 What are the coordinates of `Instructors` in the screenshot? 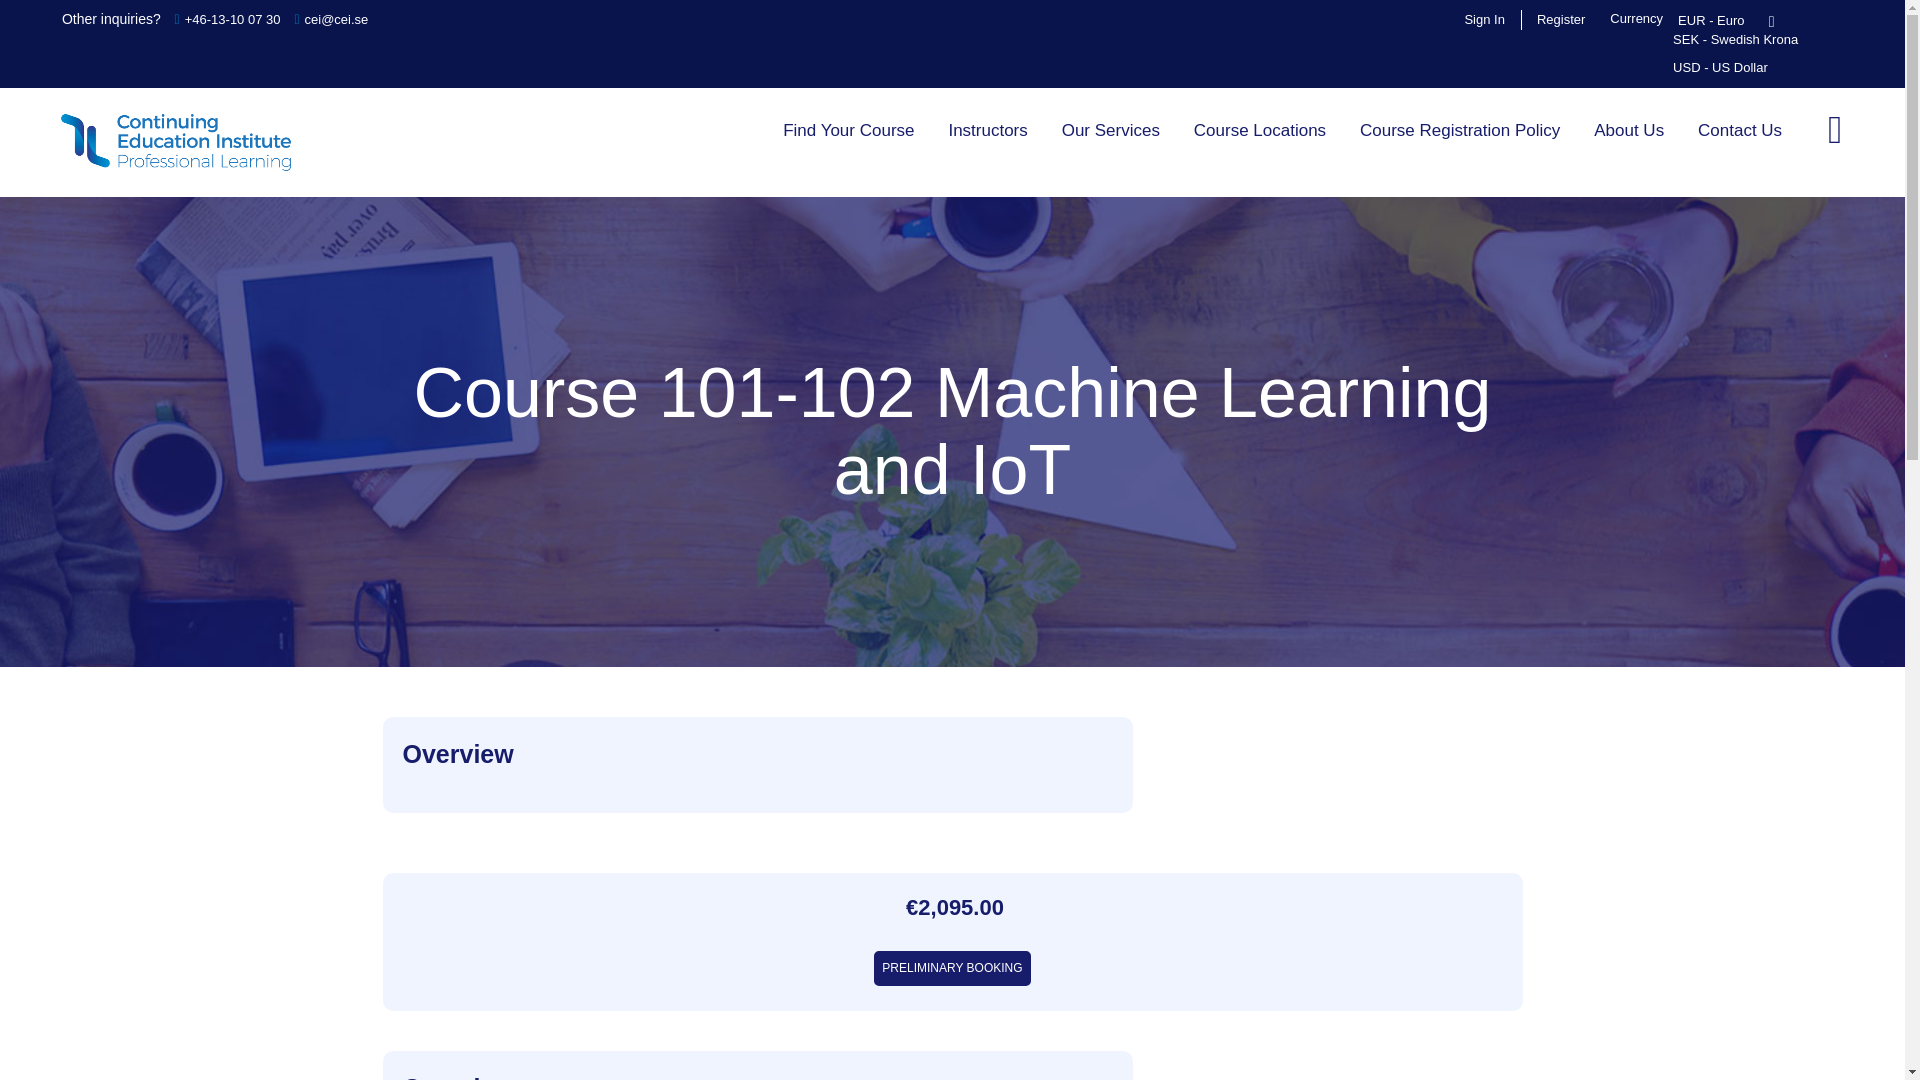 It's located at (988, 130).